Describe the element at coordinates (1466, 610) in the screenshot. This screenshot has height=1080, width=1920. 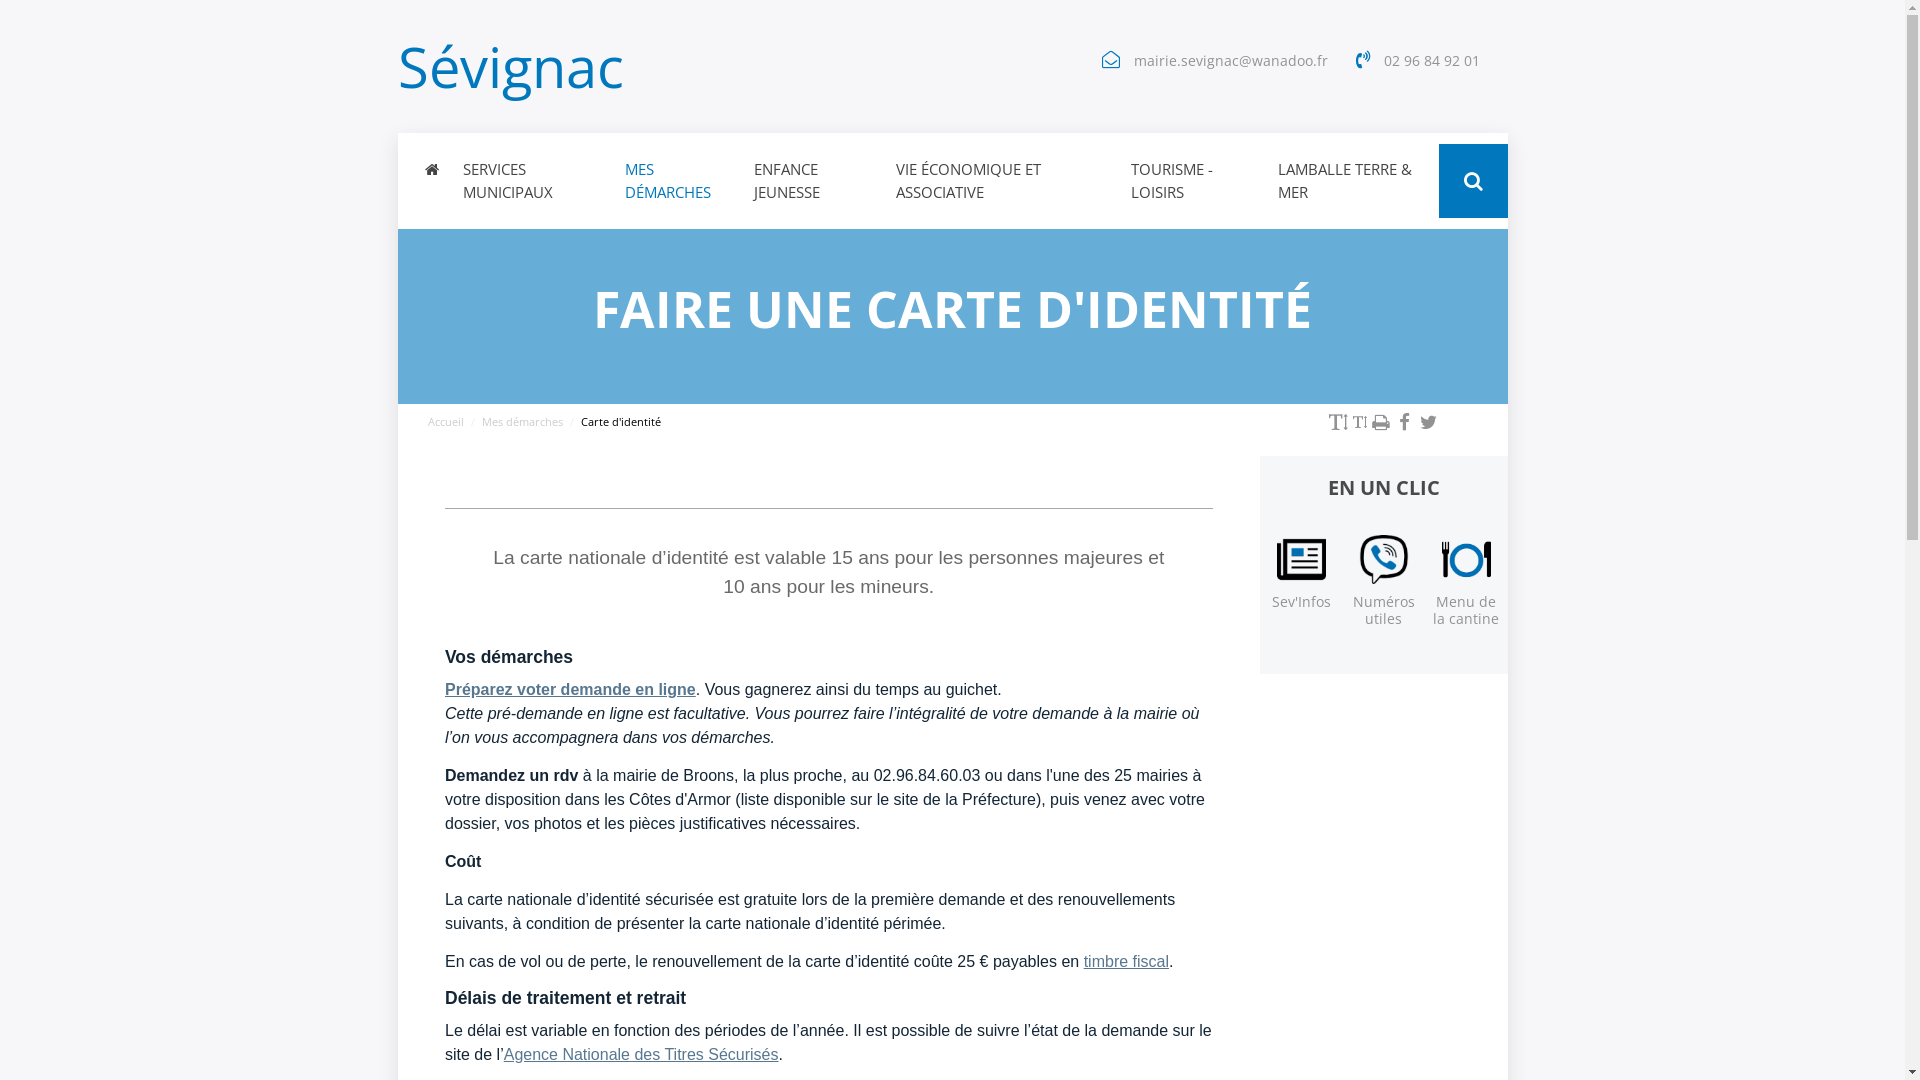
I see `Menu de la cantine` at that location.